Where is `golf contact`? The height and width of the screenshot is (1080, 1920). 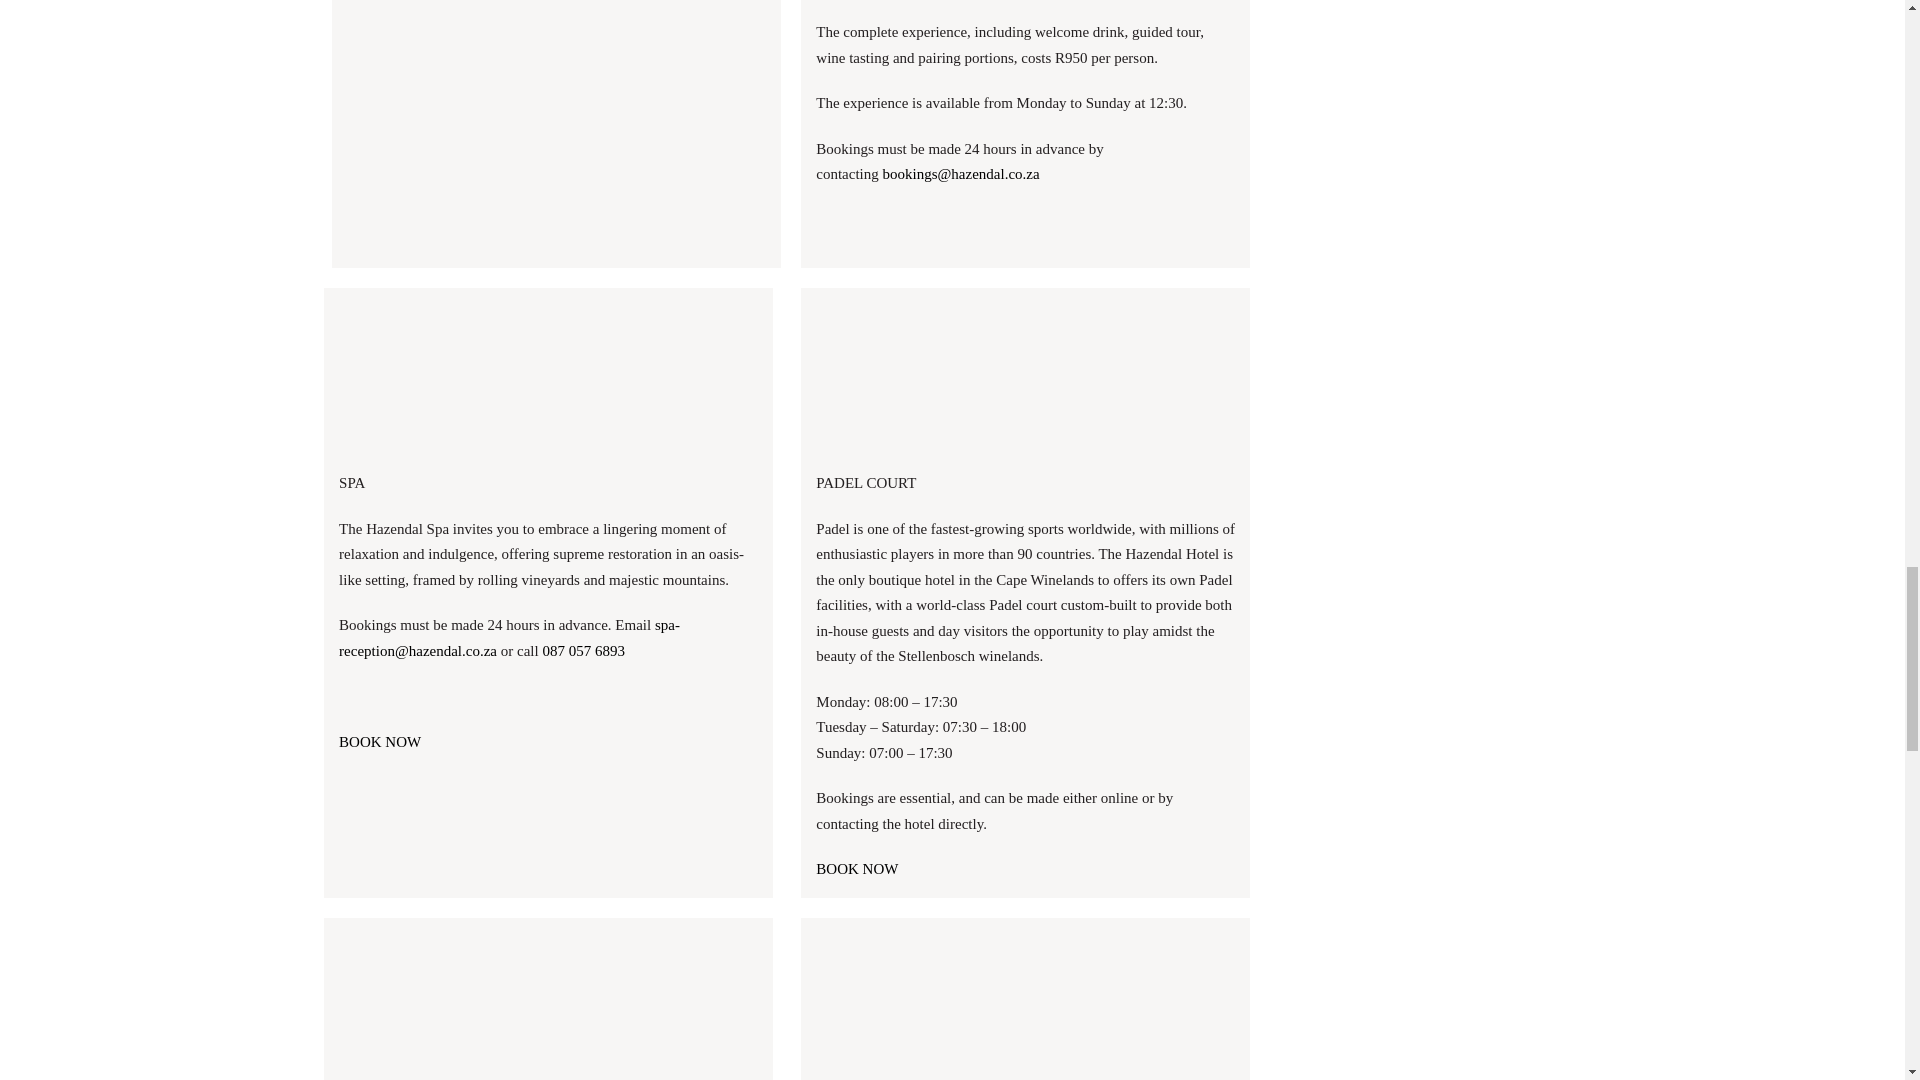
golf contact is located at coordinates (548, 1006).